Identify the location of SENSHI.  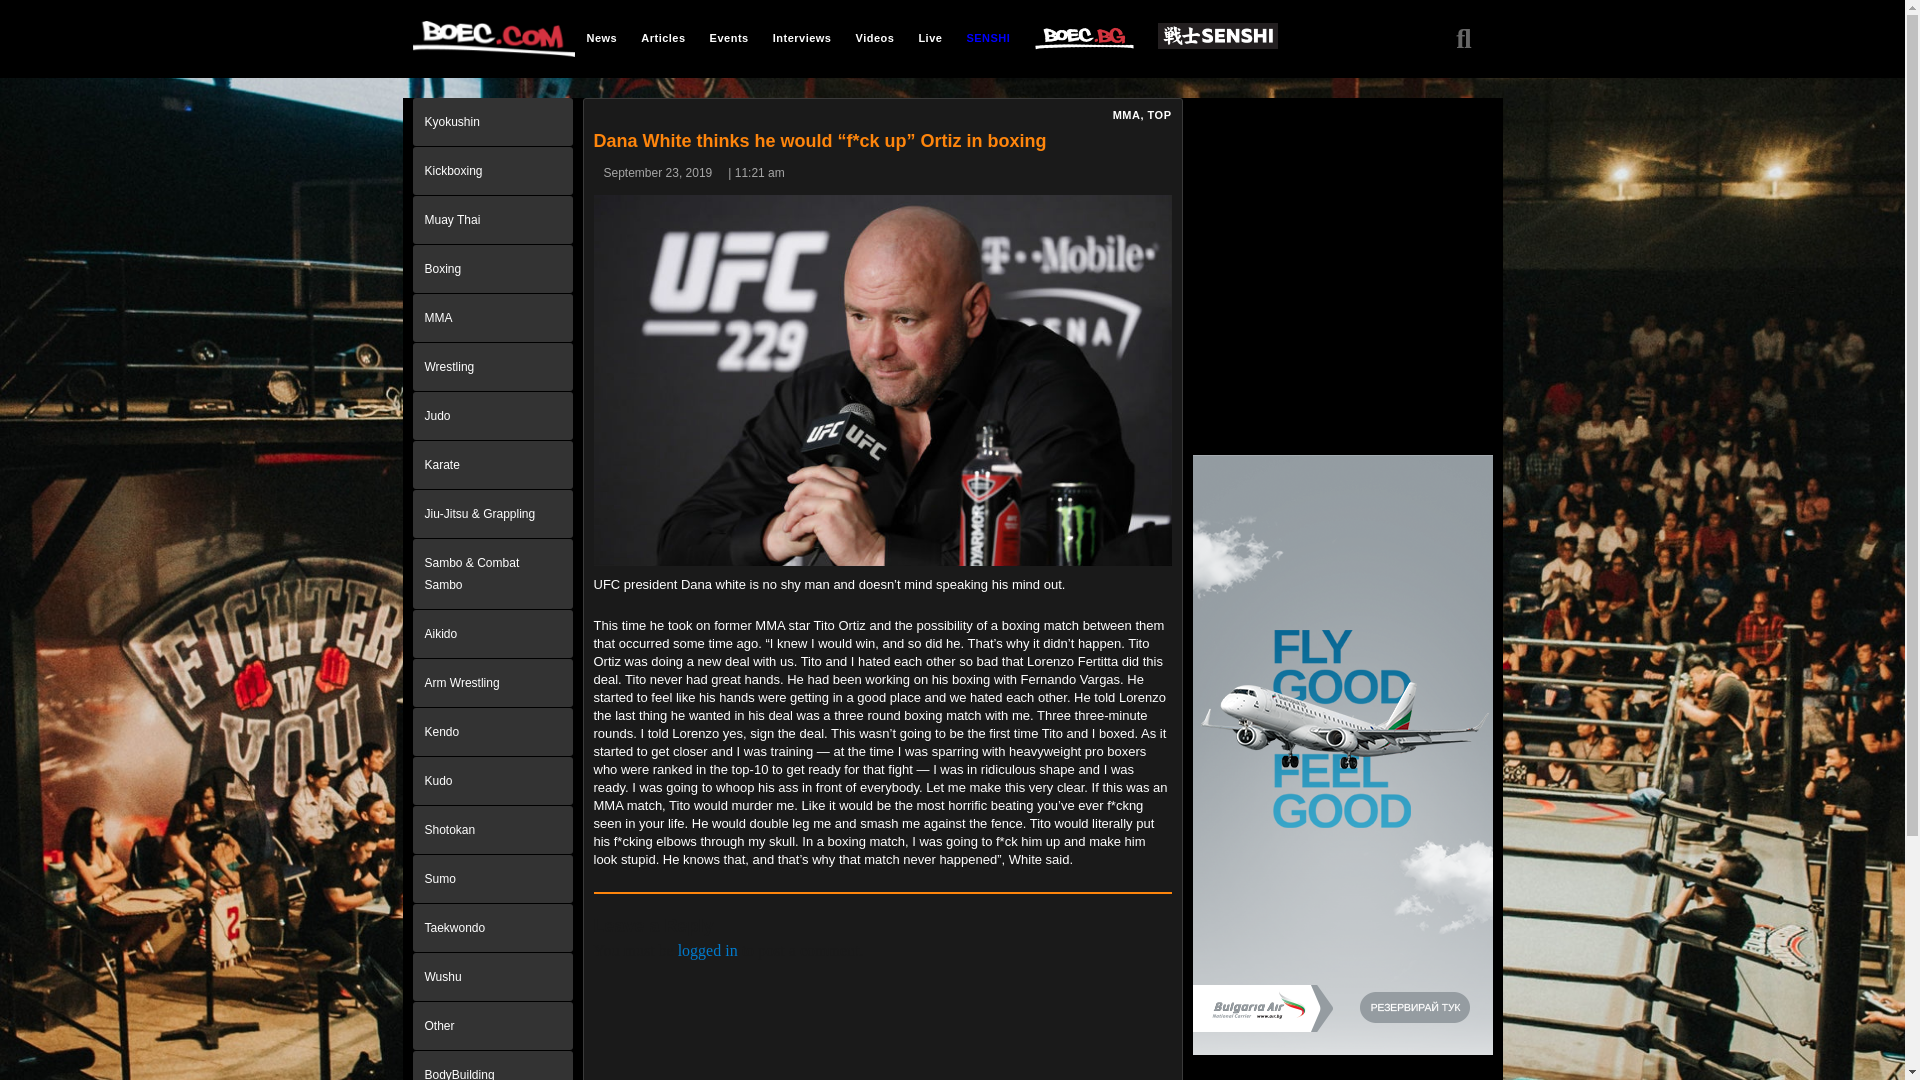
(988, 37).